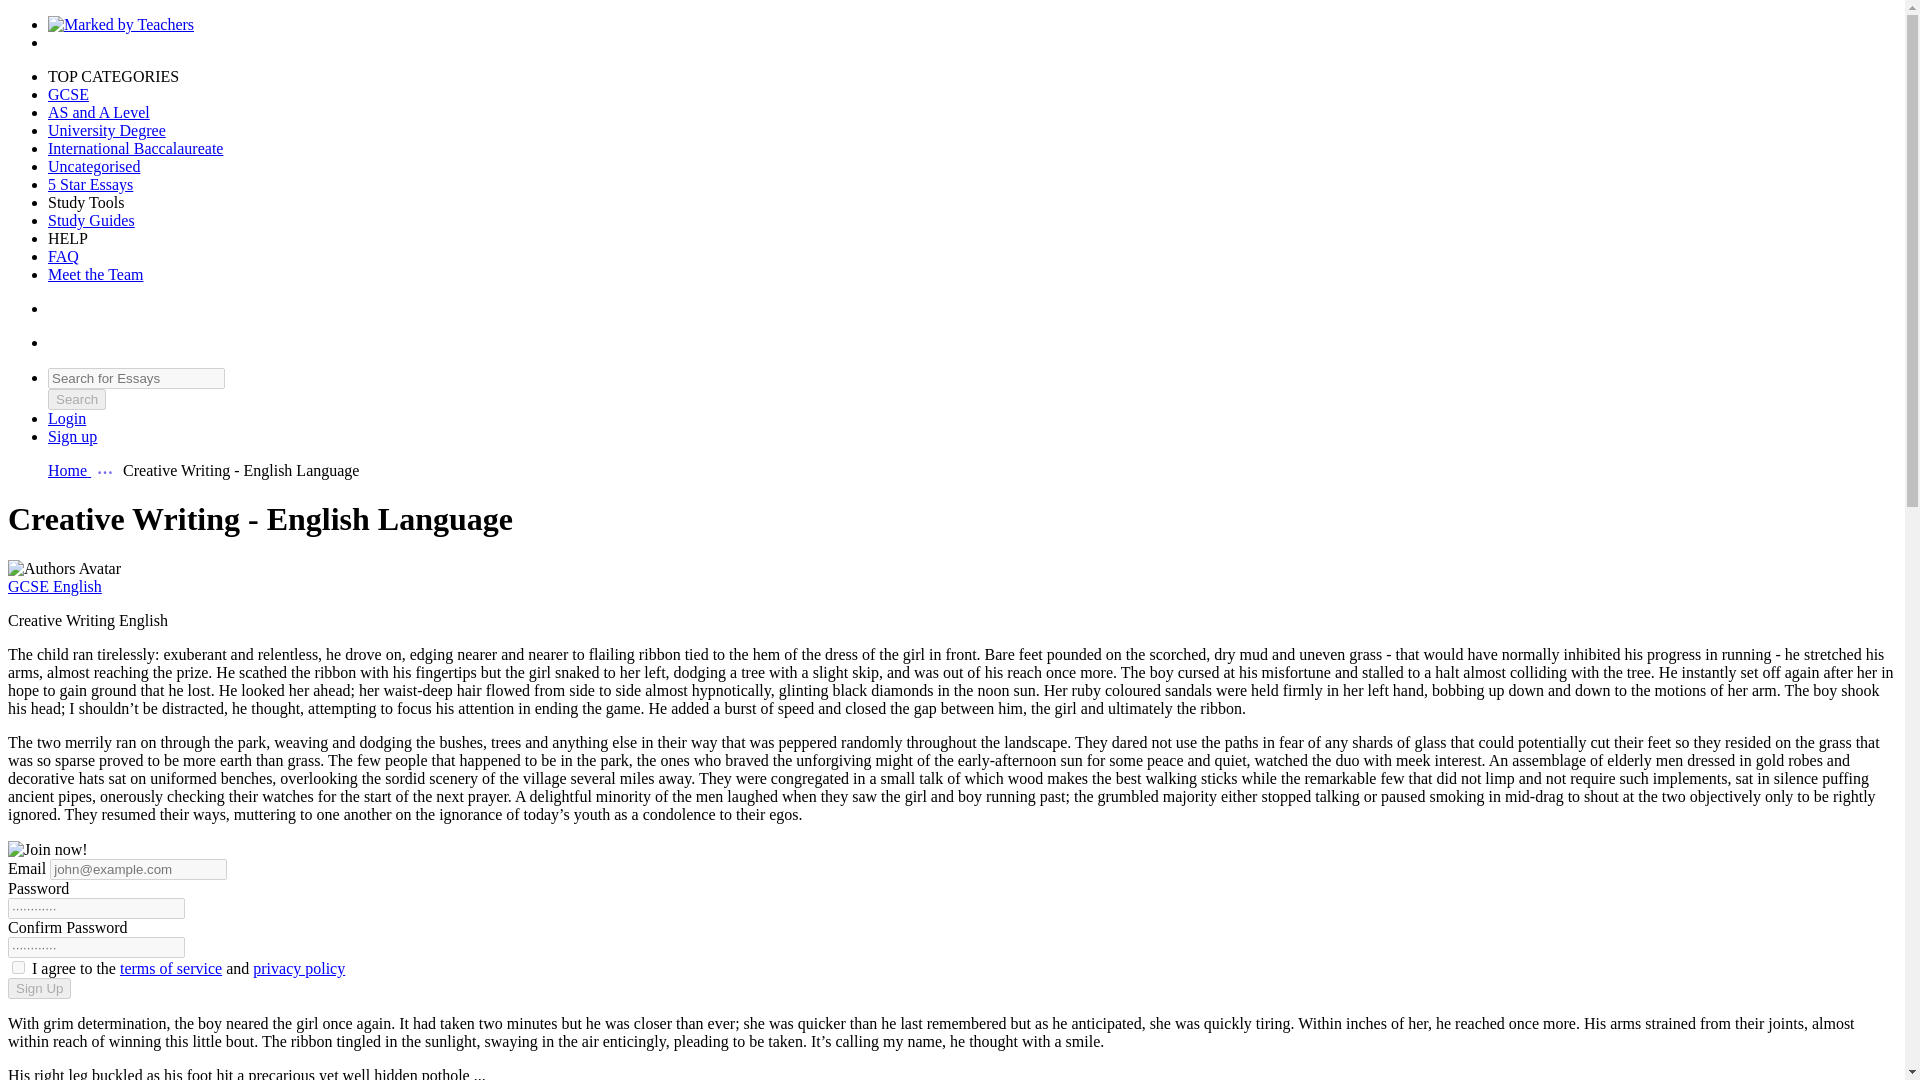  What do you see at coordinates (135, 148) in the screenshot?
I see `International Baccalaureate` at bounding box center [135, 148].